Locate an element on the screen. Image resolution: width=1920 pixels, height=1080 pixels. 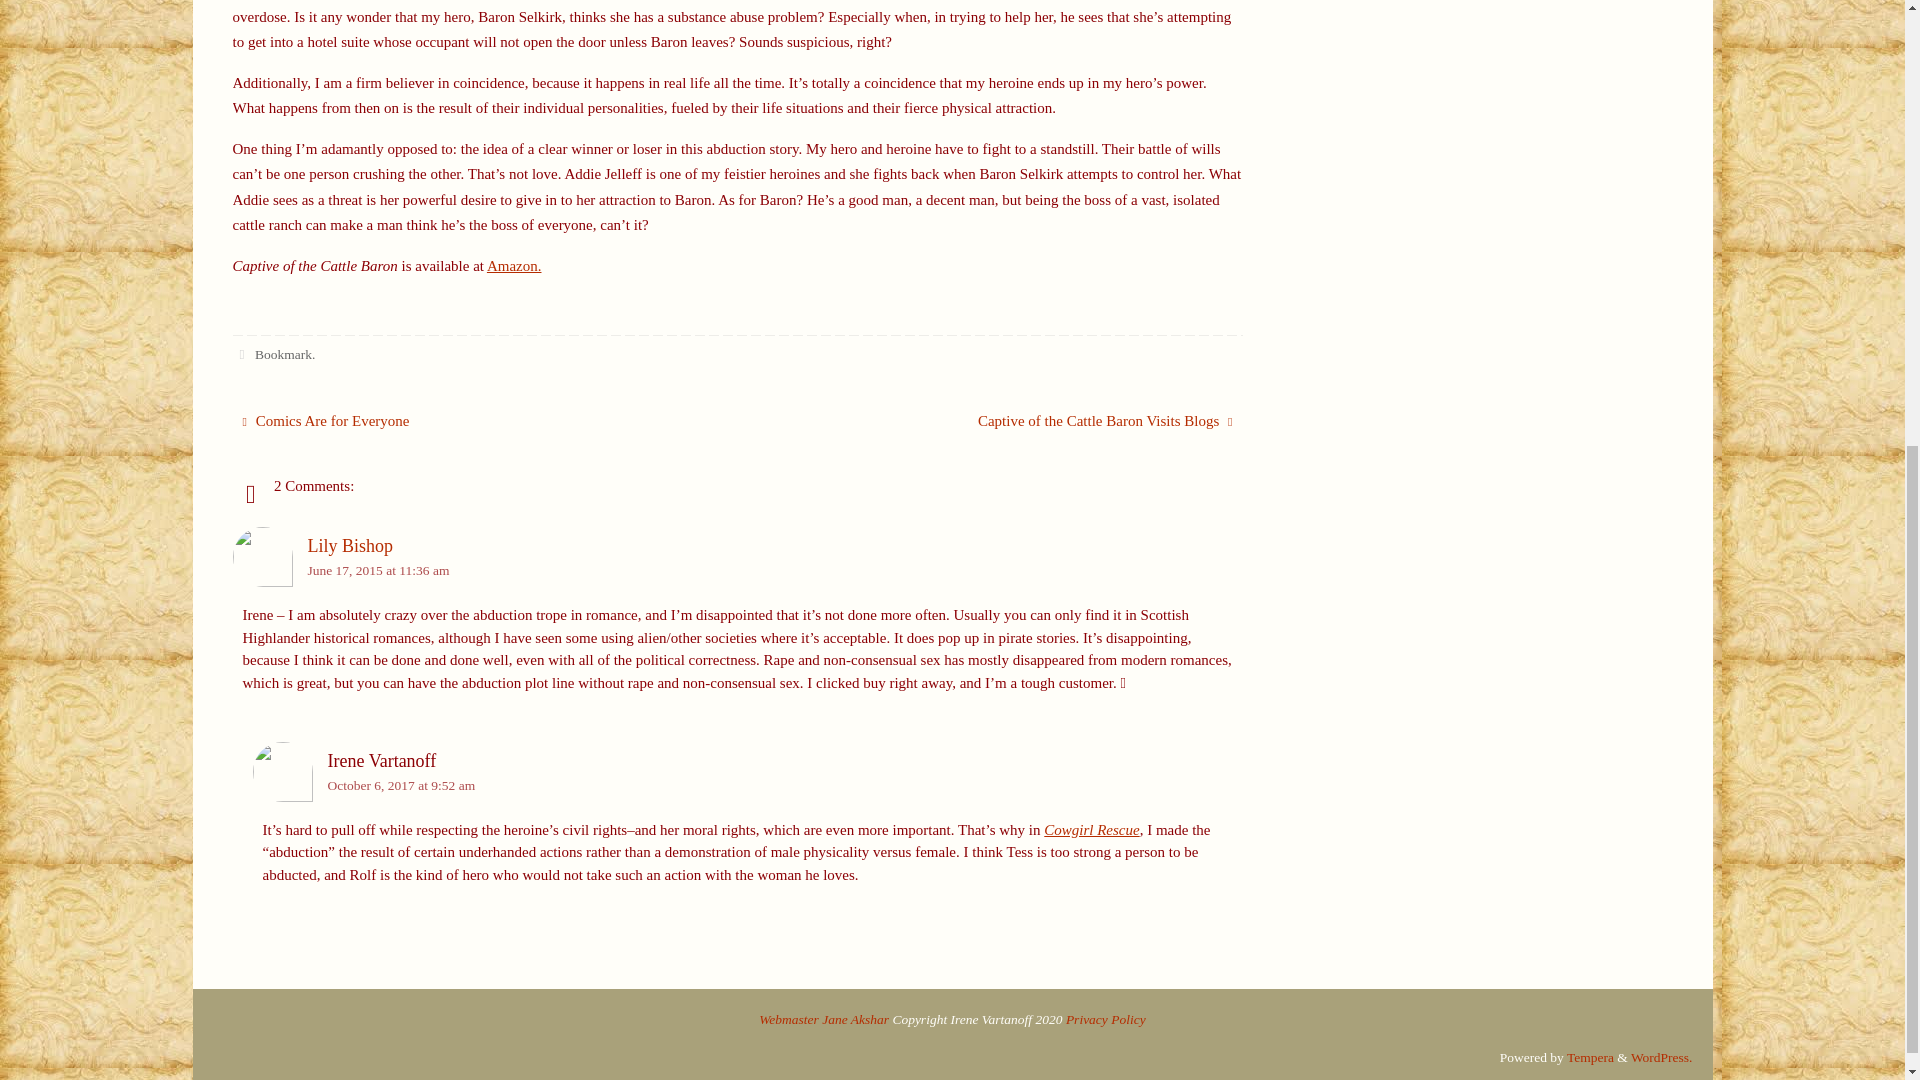
Tempera Theme by Cryout Creations is located at coordinates (1590, 1056).